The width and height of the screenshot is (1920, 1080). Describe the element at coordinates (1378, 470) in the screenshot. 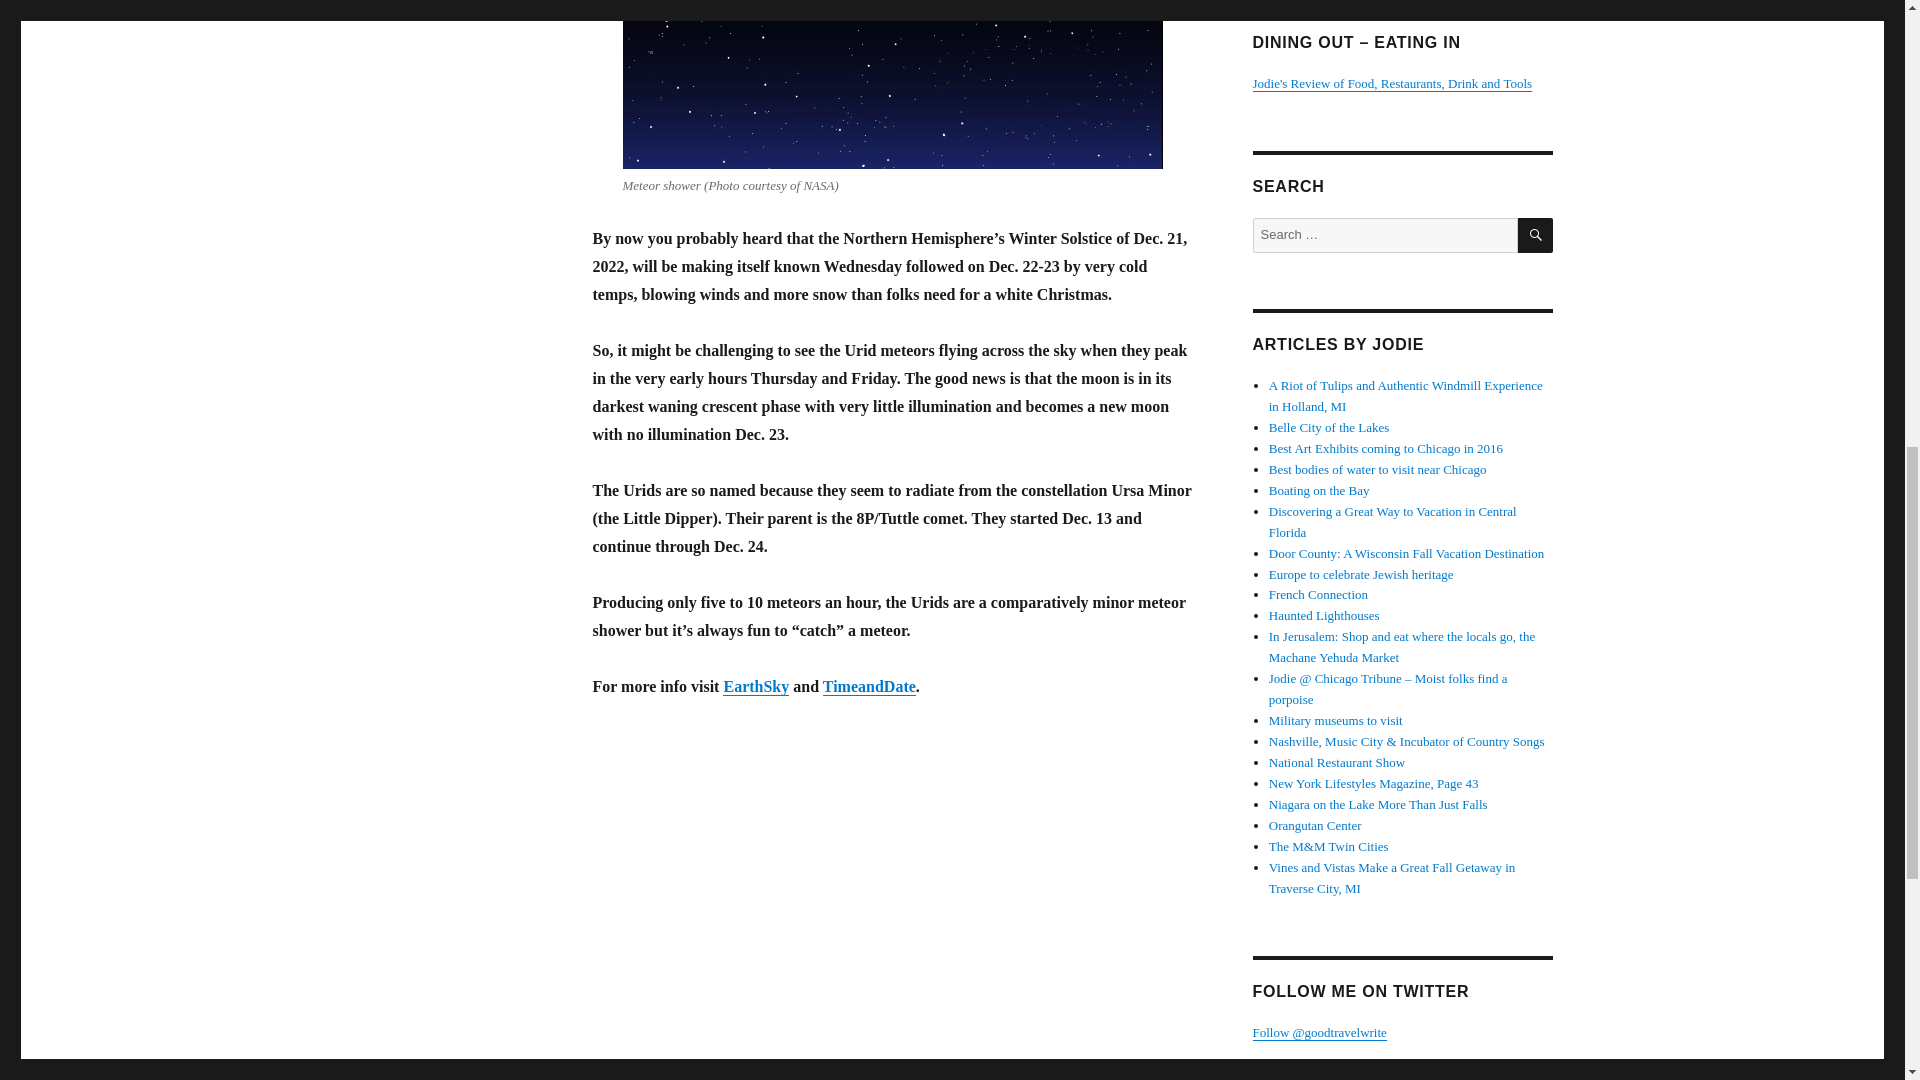

I see `Best bodies of water to visit near Chicago` at that location.